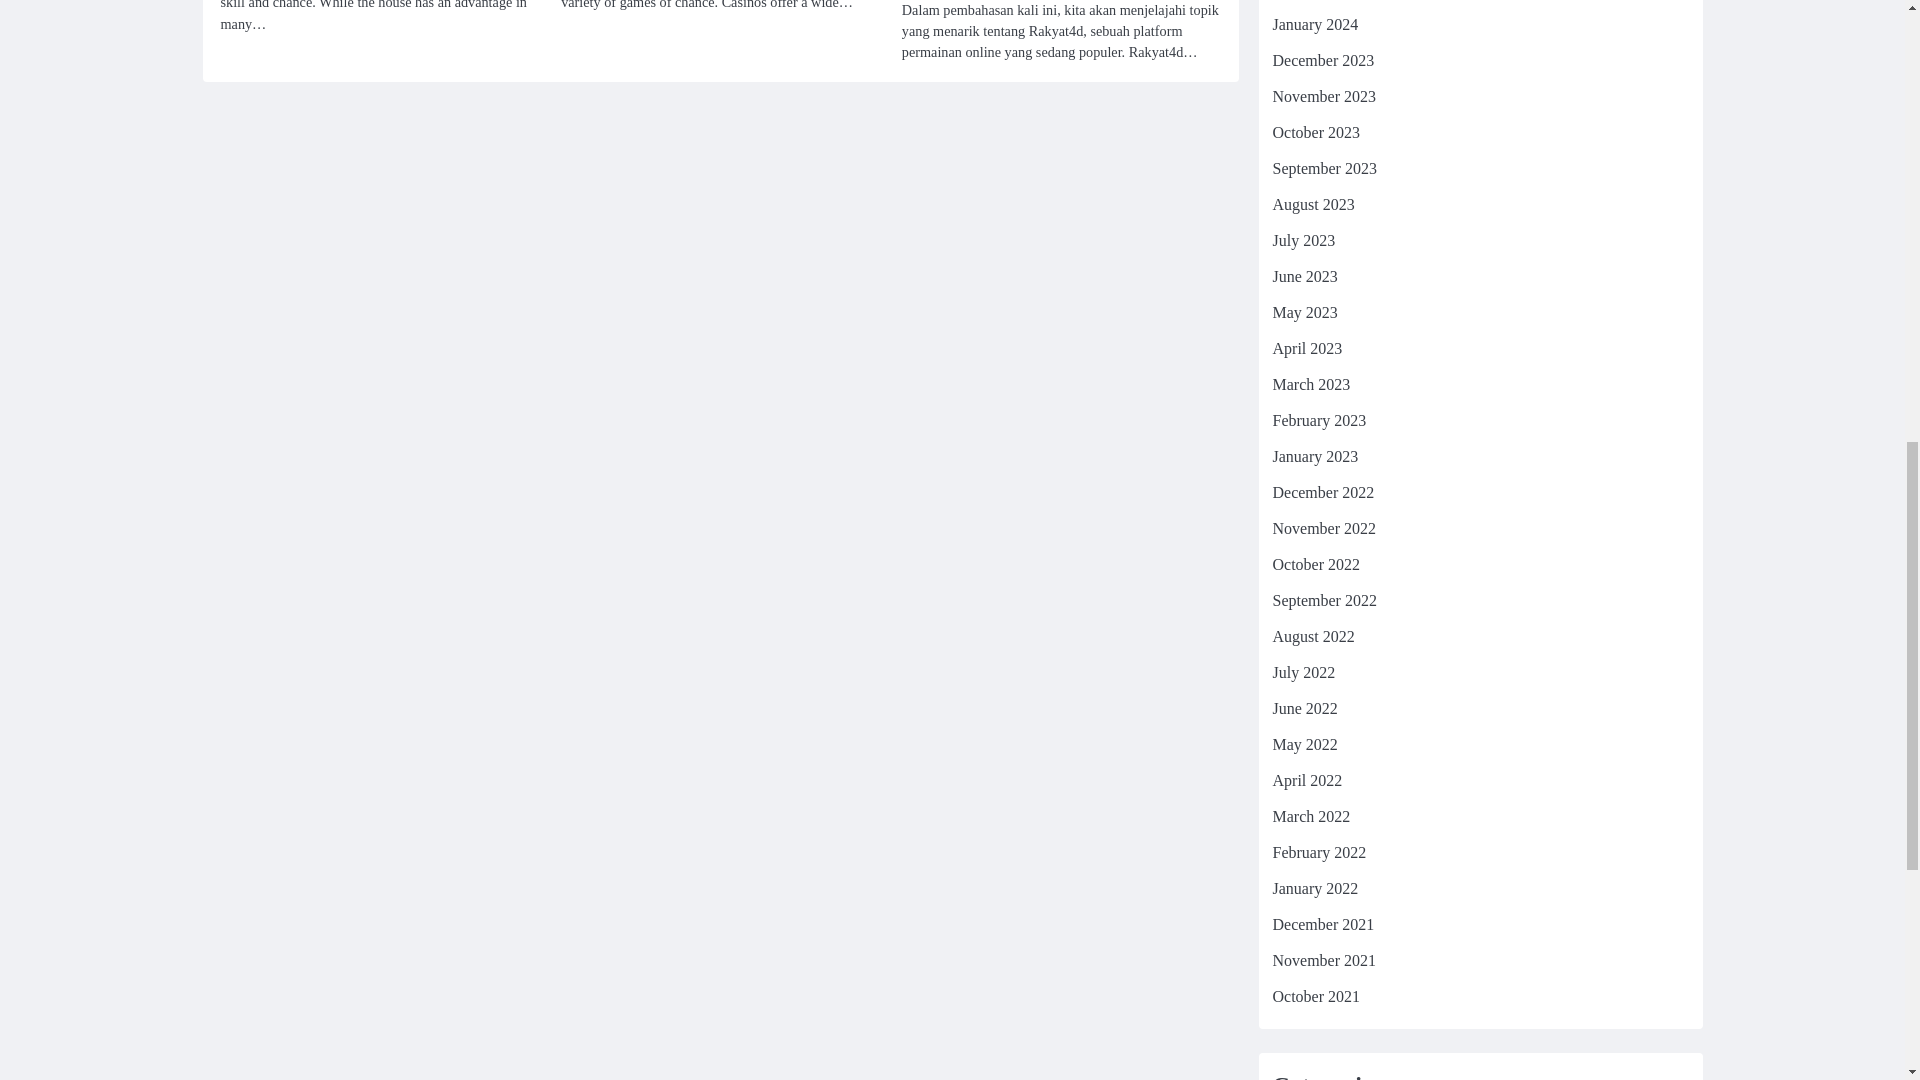  What do you see at coordinates (1314, 24) in the screenshot?
I see `January 2024` at bounding box center [1314, 24].